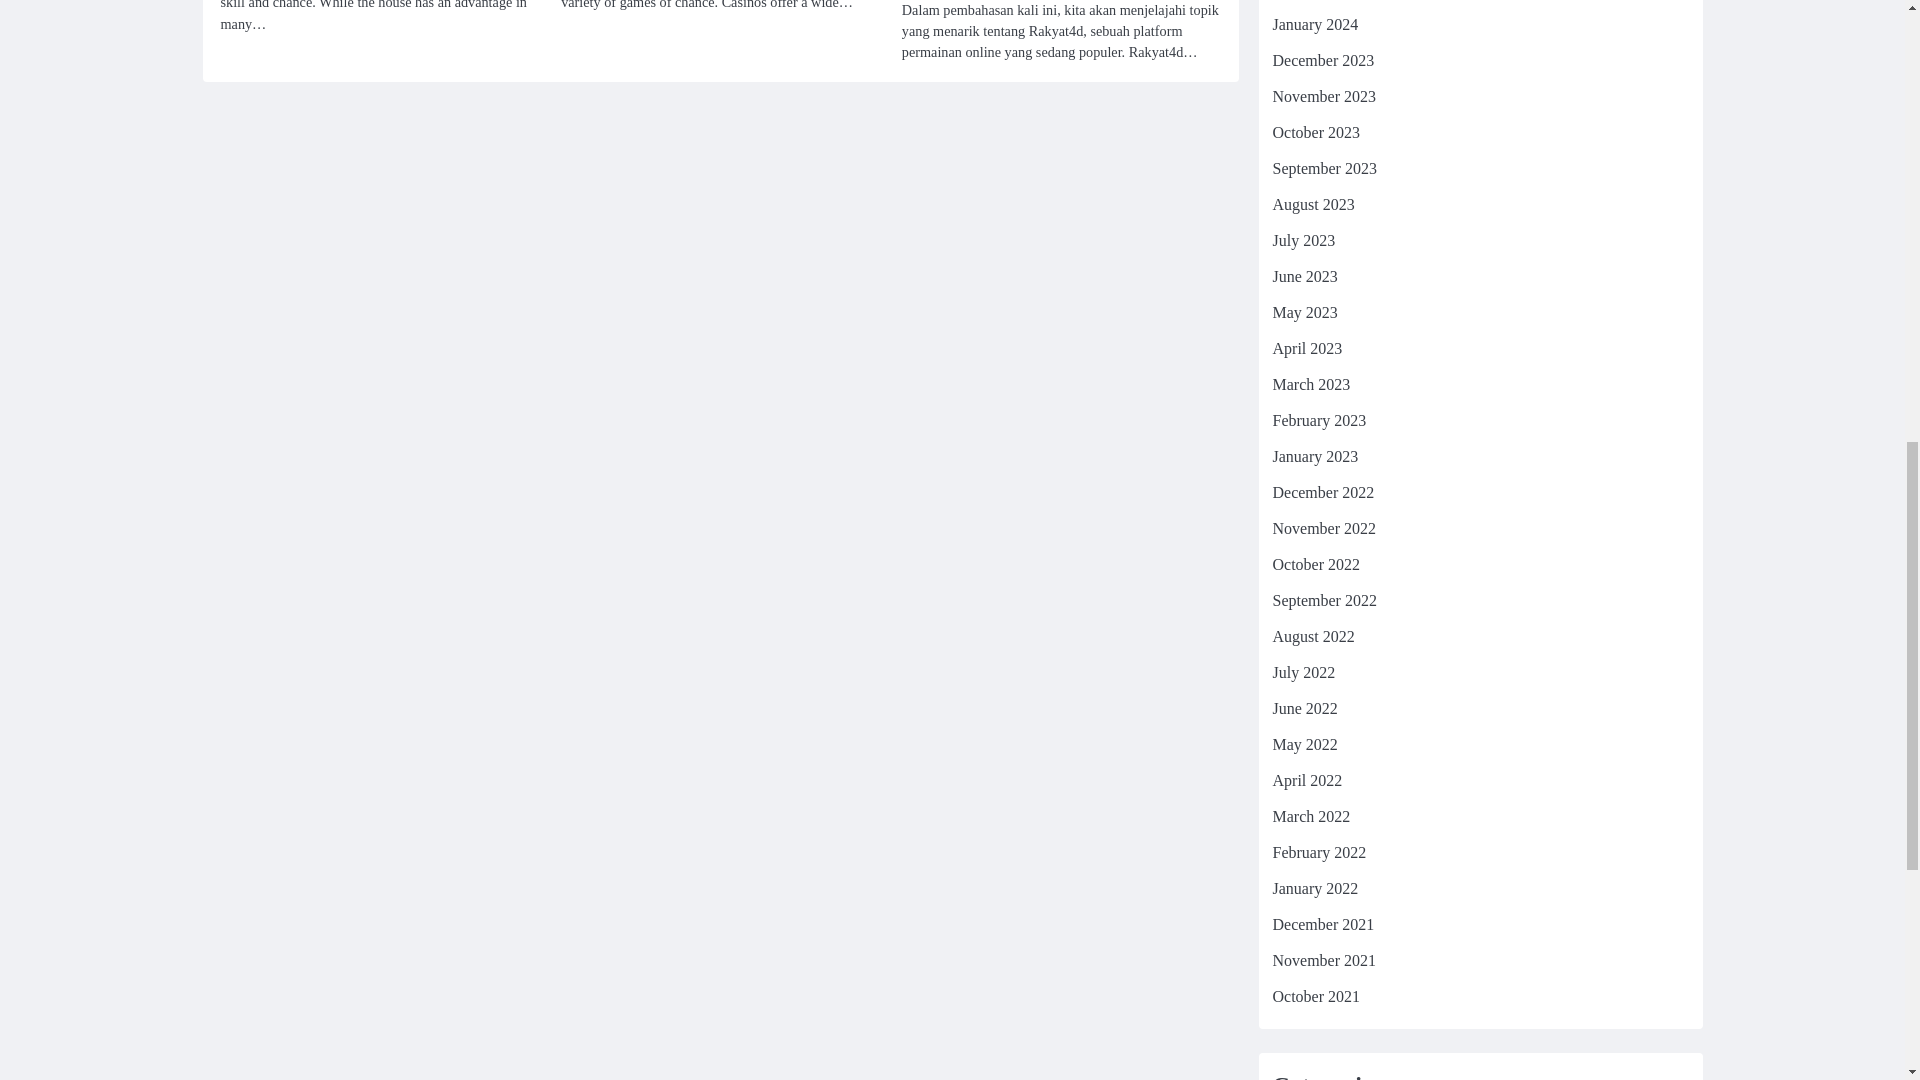  What do you see at coordinates (1314, 24) in the screenshot?
I see `January 2024` at bounding box center [1314, 24].